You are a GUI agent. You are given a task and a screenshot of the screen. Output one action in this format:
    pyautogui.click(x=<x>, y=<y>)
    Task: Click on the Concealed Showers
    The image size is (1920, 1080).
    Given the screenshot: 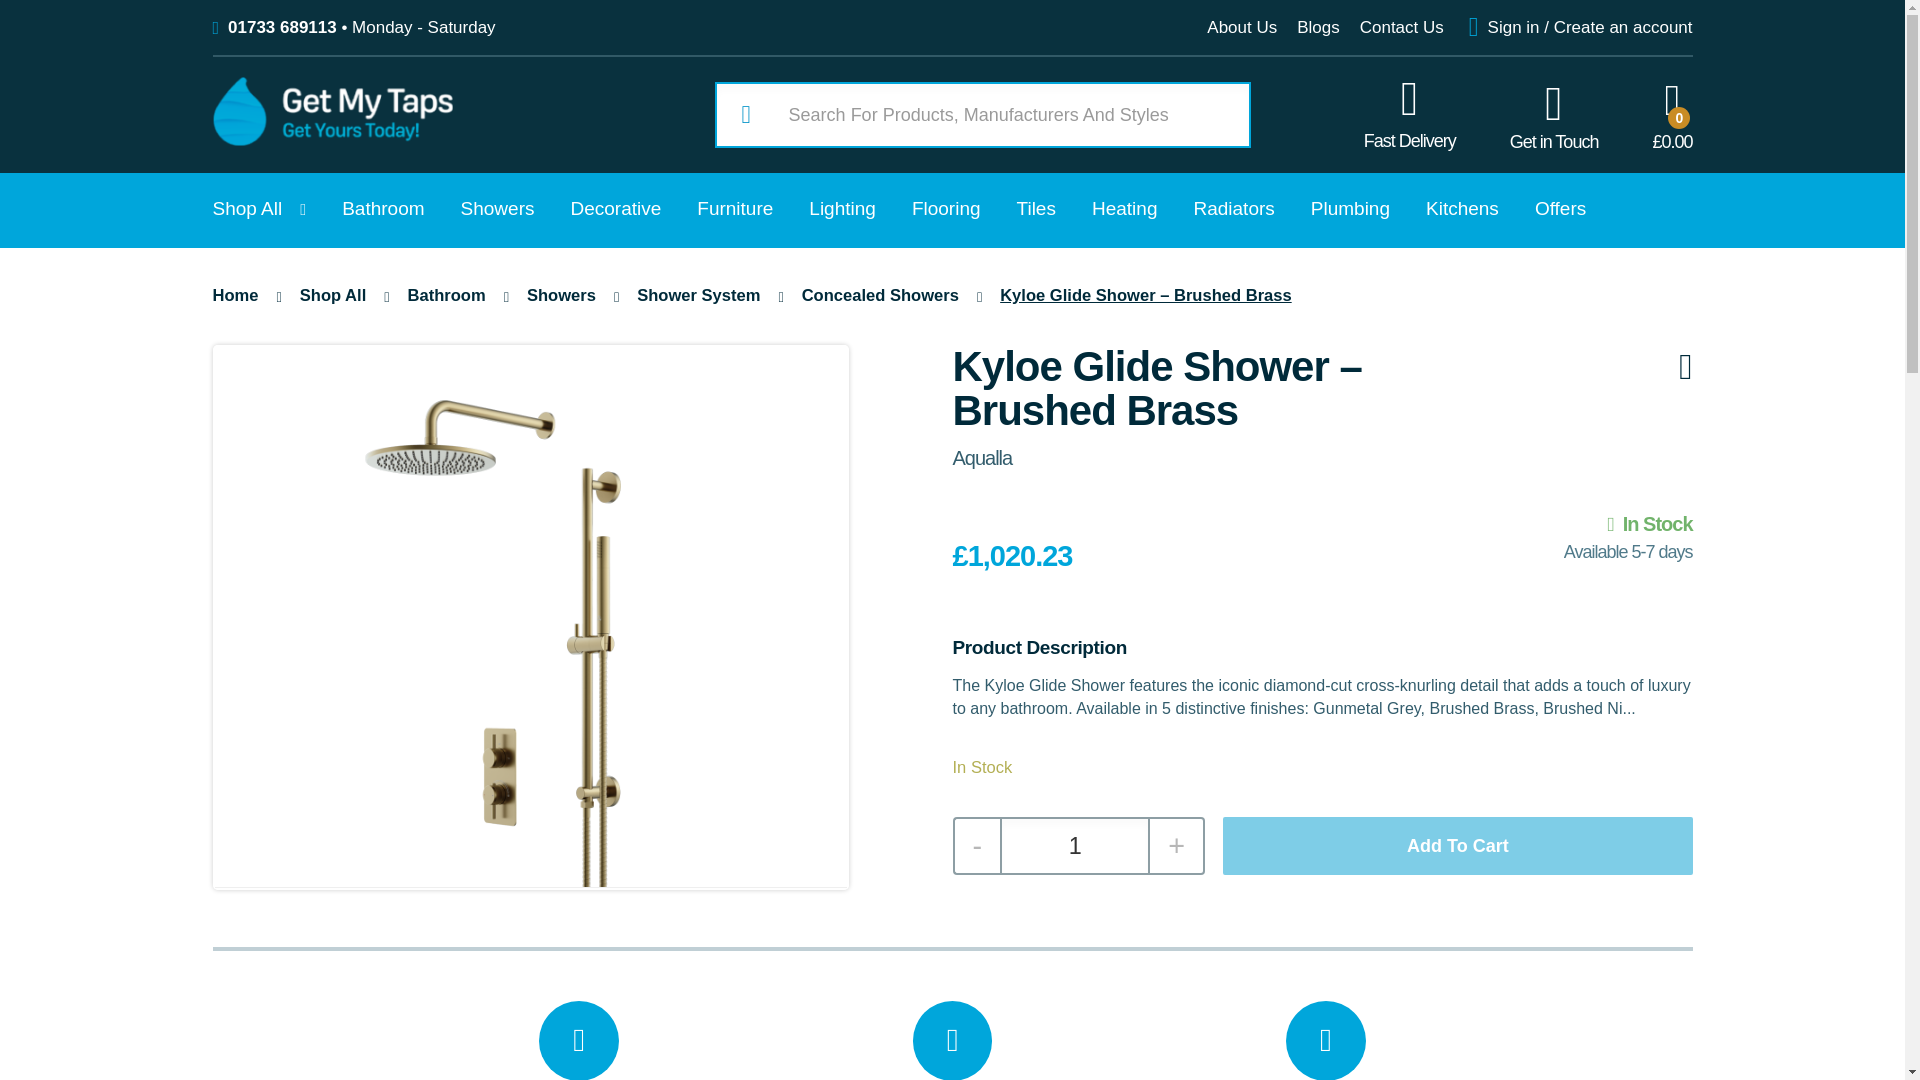 What is the action you would take?
    pyautogui.click(x=880, y=295)
    